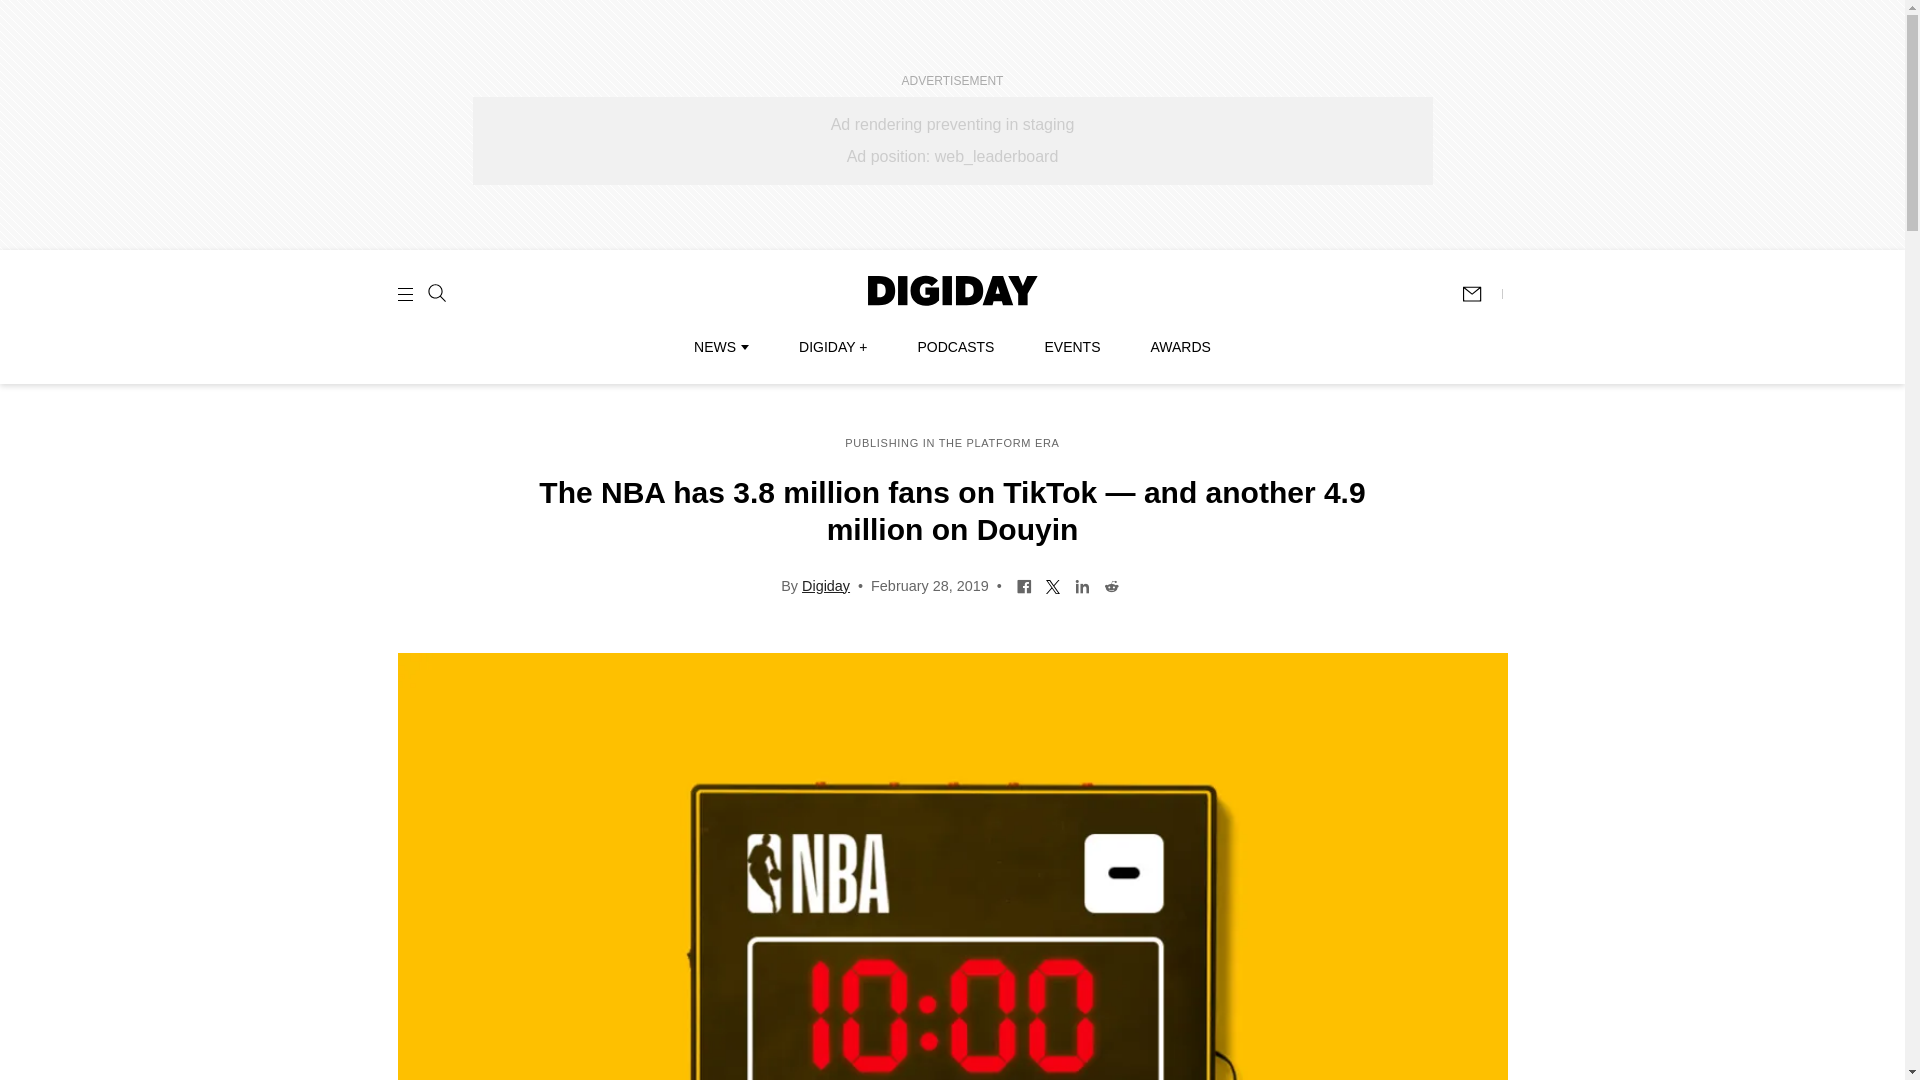  I want to click on EVENTS, so click(1072, 347).